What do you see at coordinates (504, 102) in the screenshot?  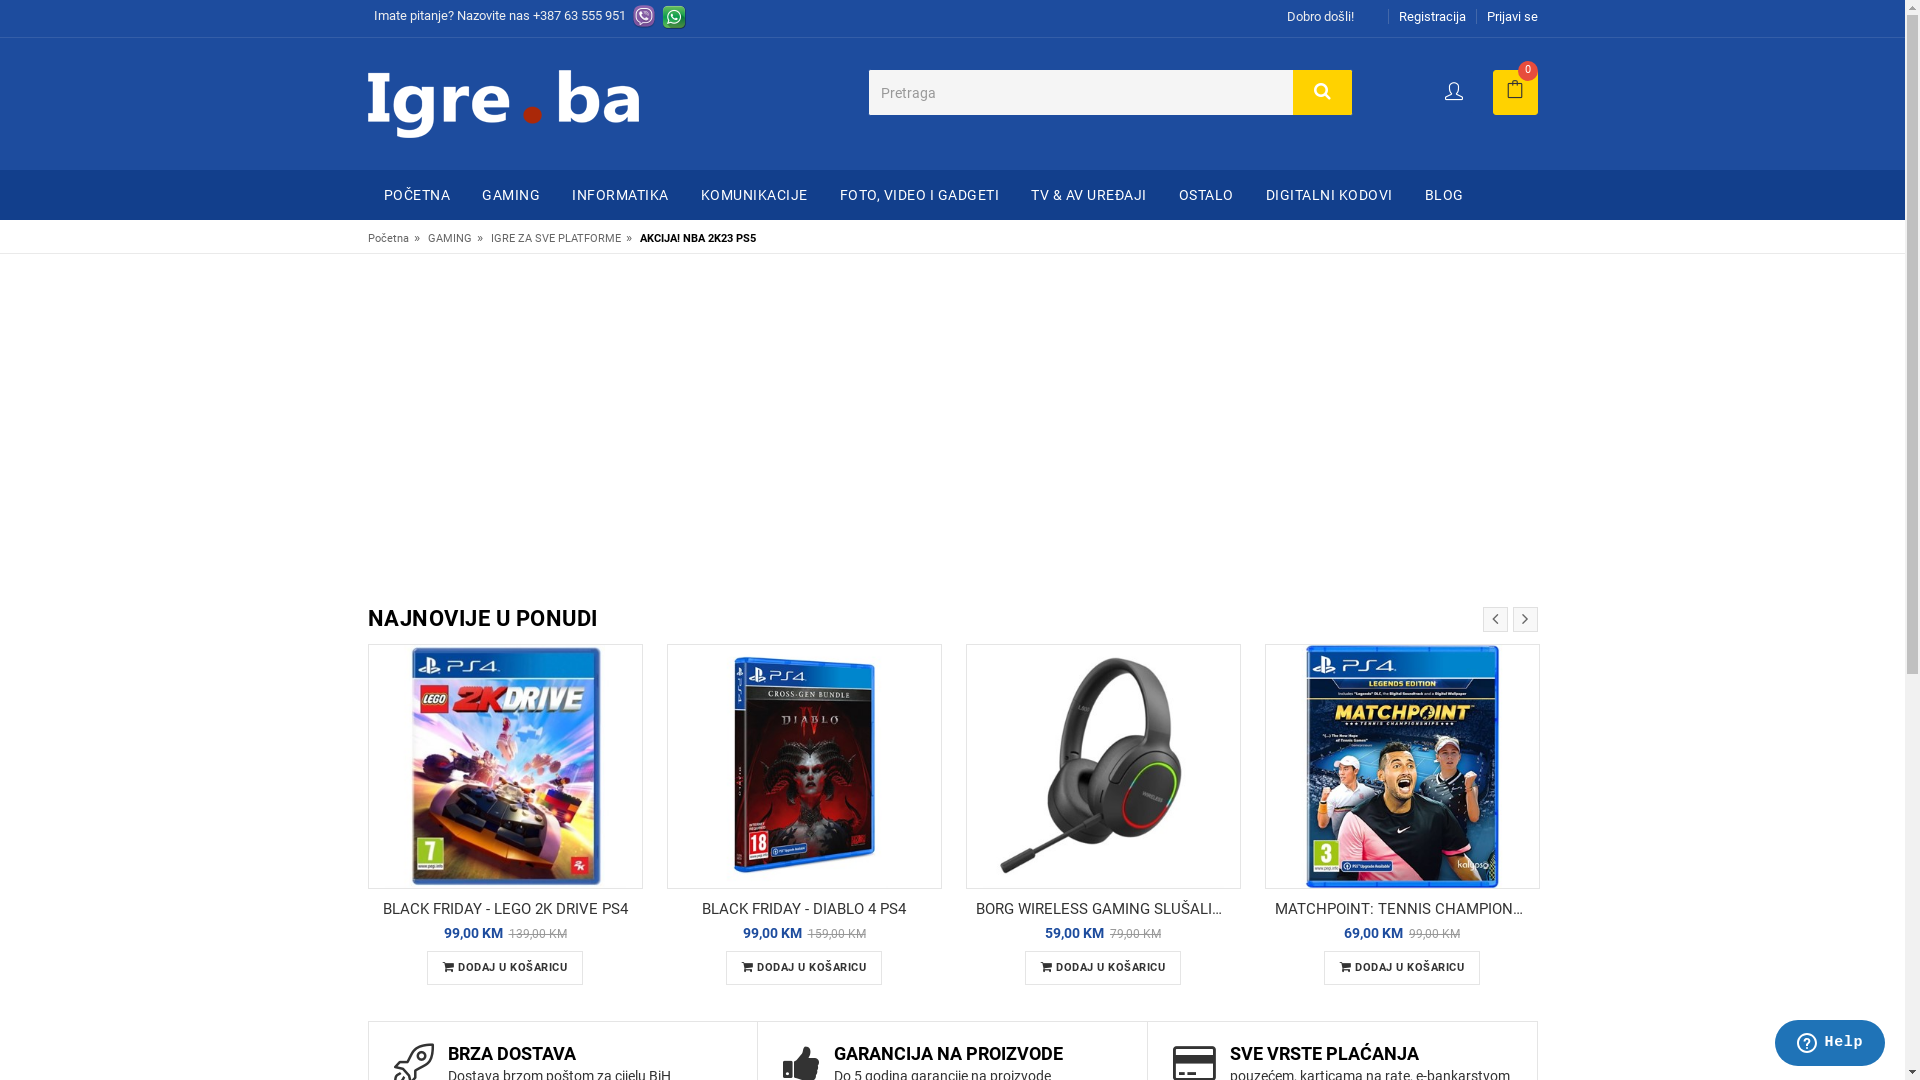 I see `Igre.BA` at bounding box center [504, 102].